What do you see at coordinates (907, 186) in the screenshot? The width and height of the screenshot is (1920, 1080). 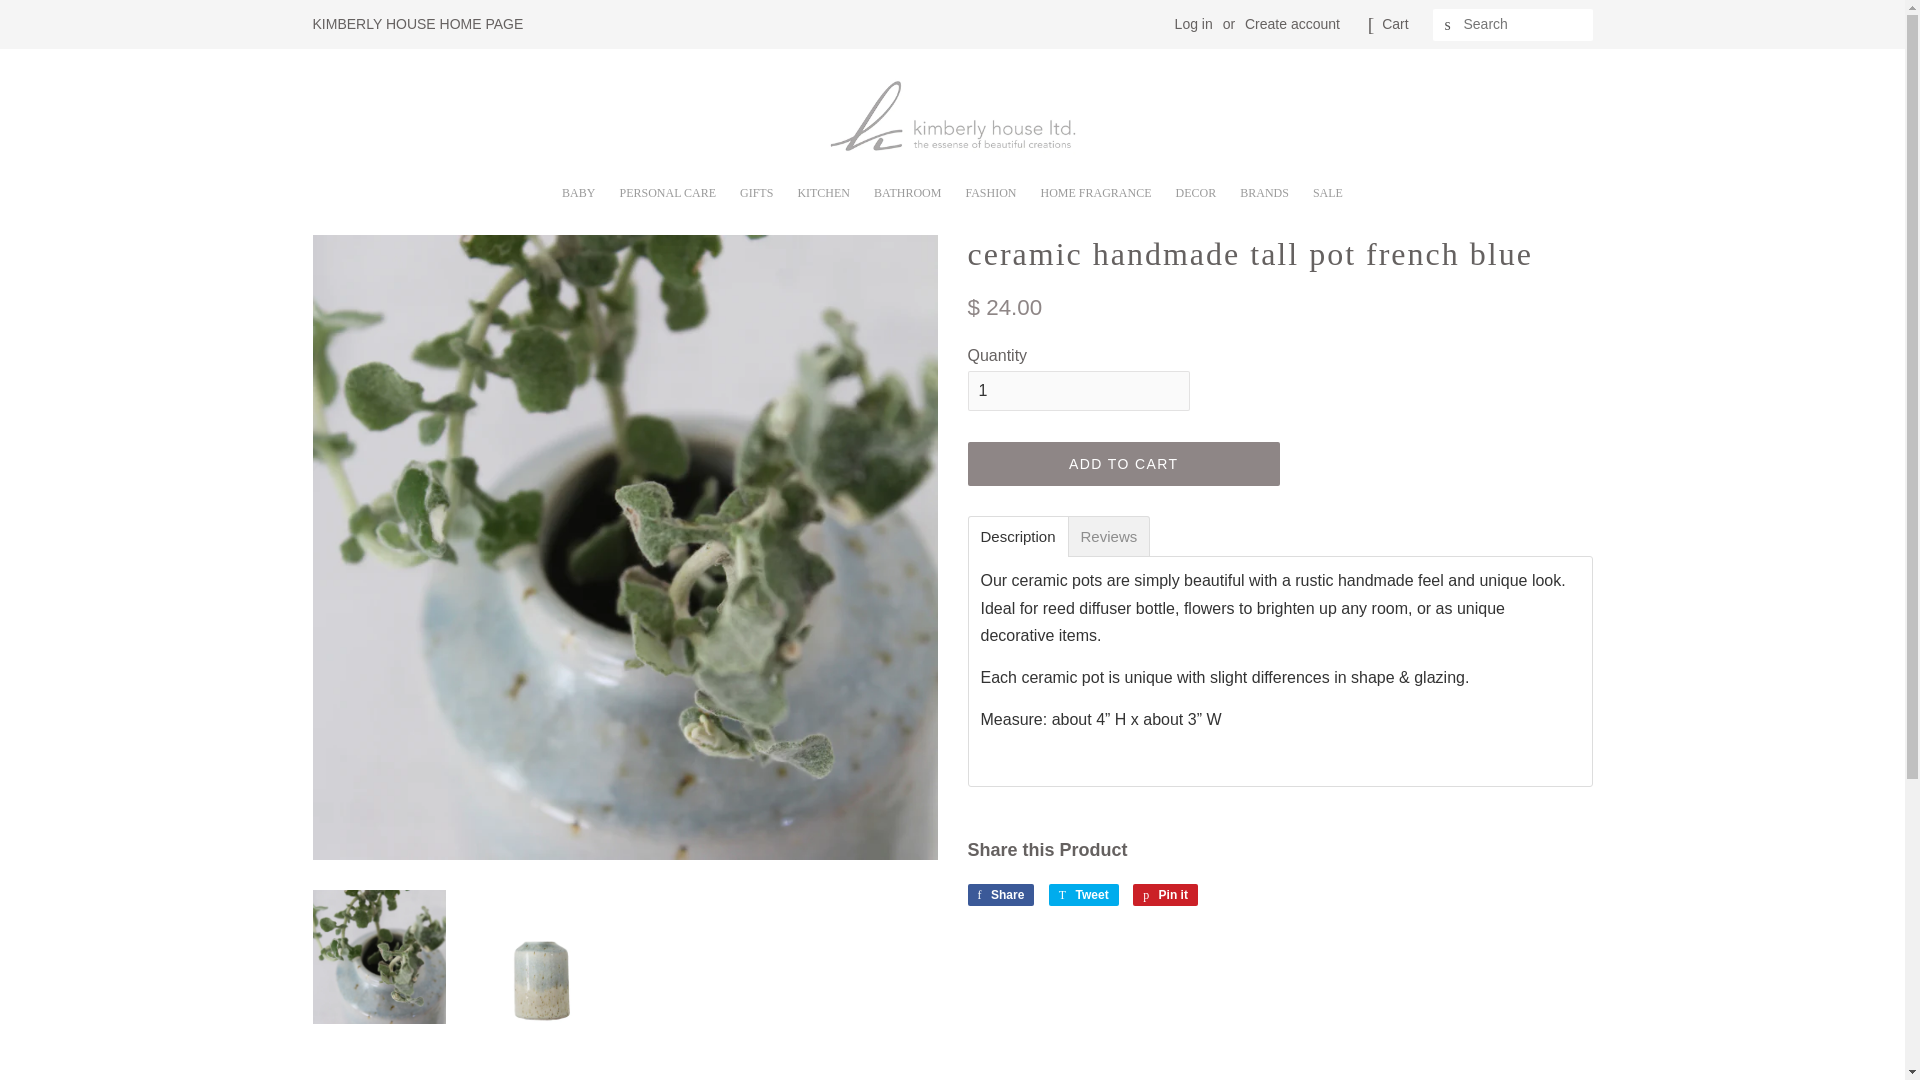 I see `BATHROOM` at bounding box center [907, 186].